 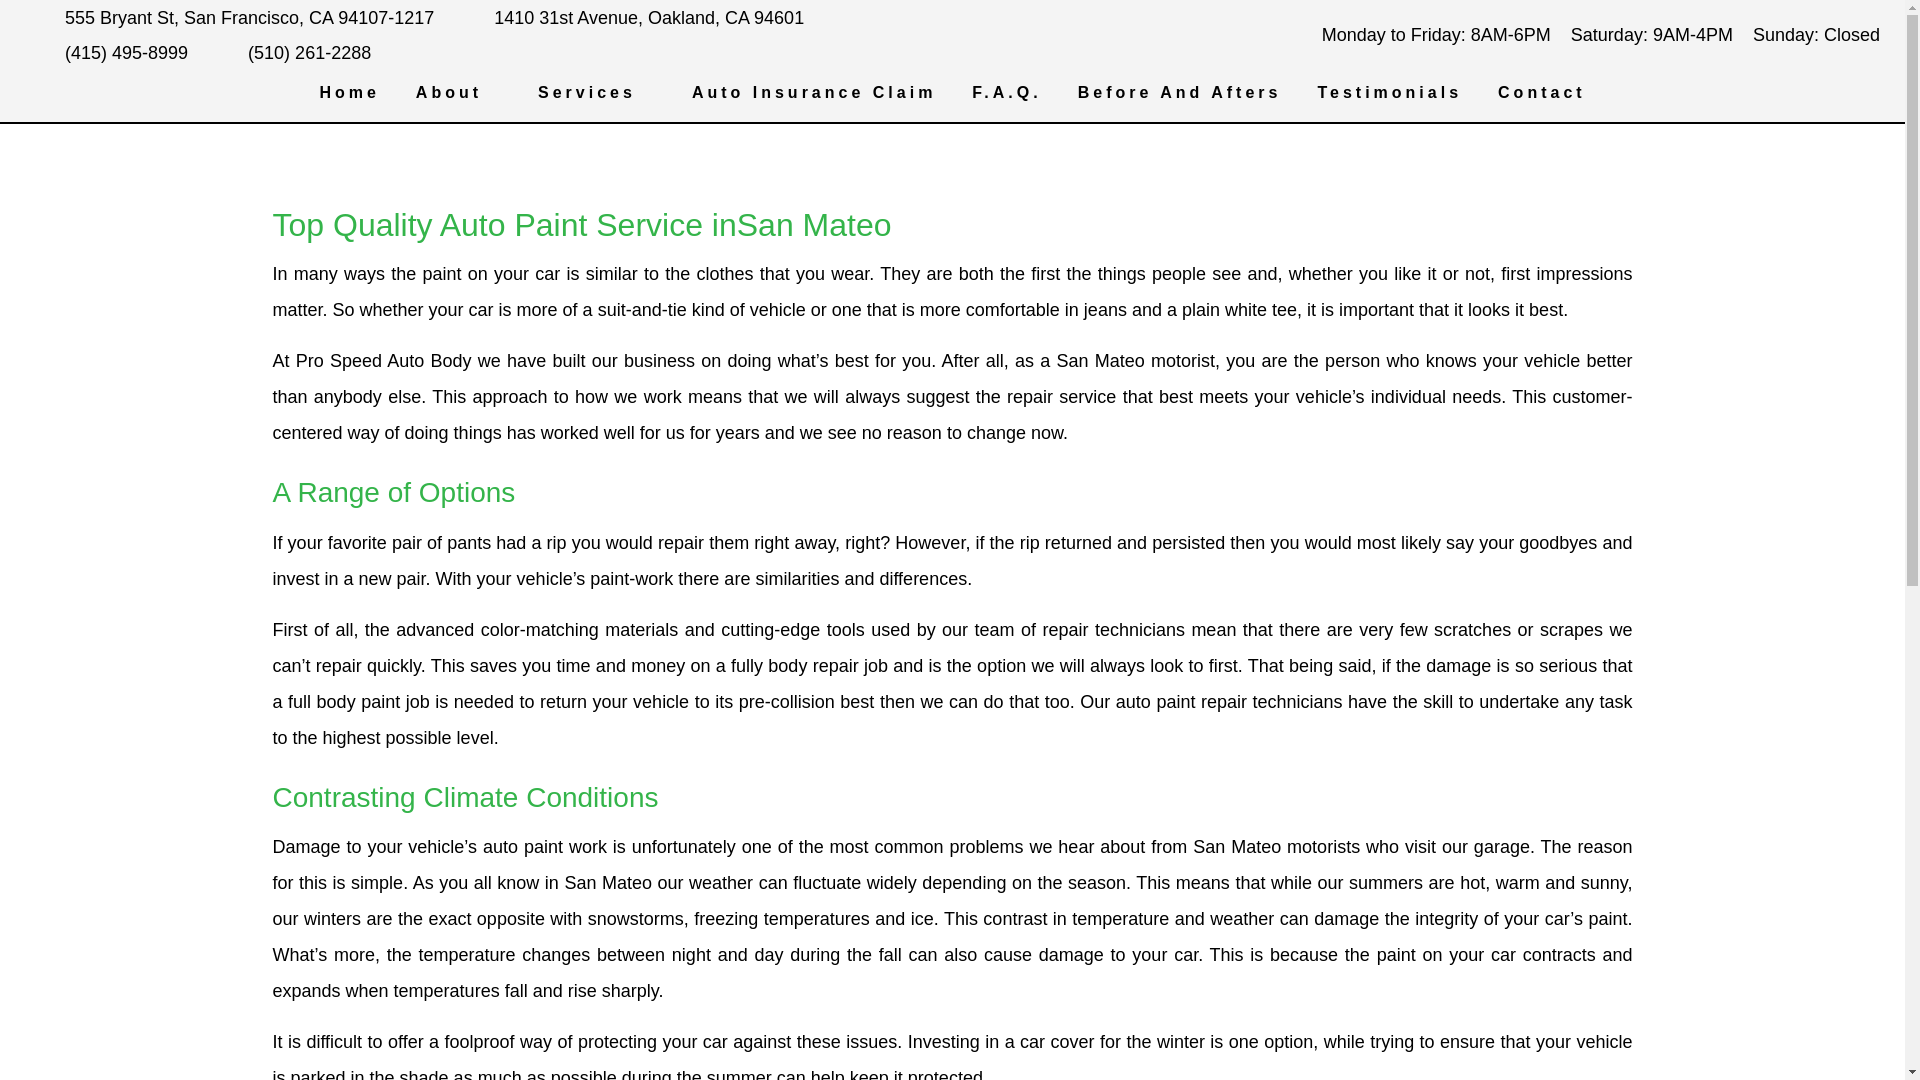 I want to click on Services, so click(x=596, y=92).